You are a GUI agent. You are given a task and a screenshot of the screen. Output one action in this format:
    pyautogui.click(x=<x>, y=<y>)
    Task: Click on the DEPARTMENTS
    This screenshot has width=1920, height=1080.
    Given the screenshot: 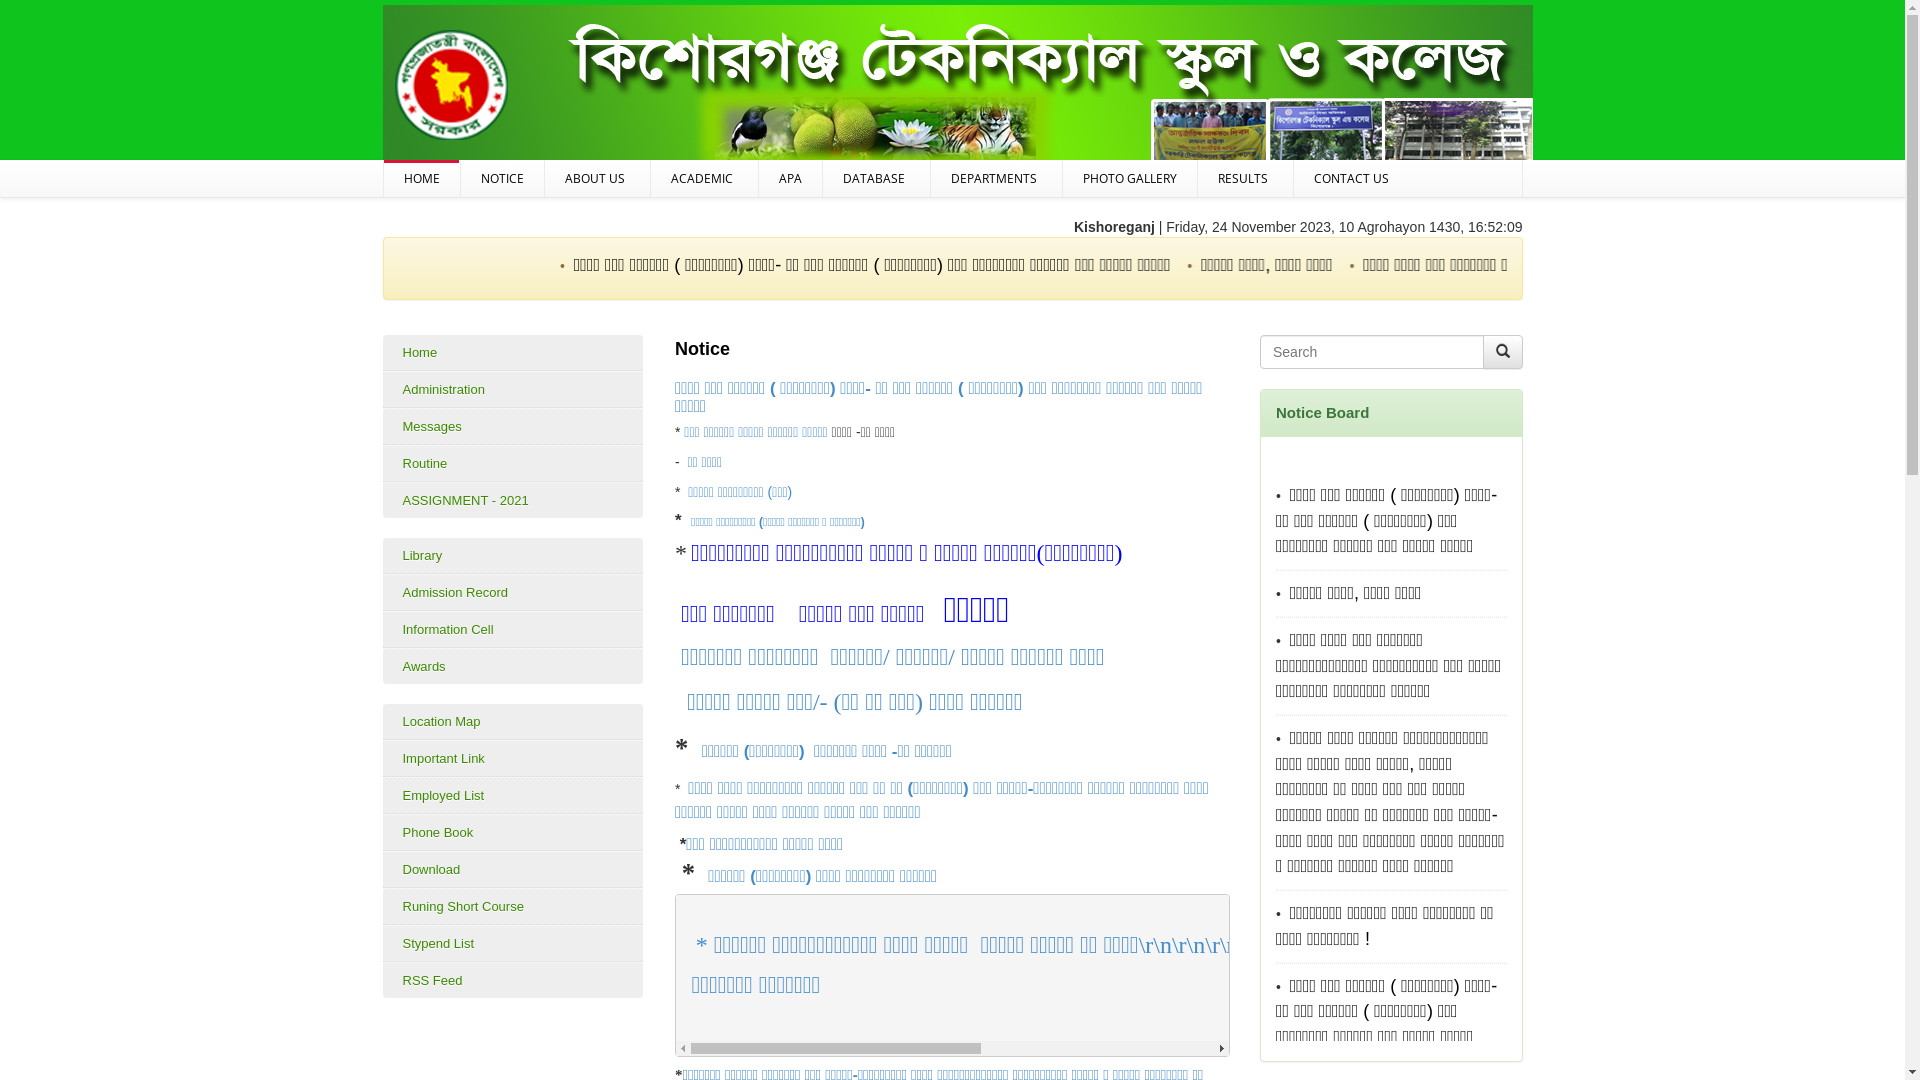 What is the action you would take?
    pyautogui.click(x=996, y=178)
    